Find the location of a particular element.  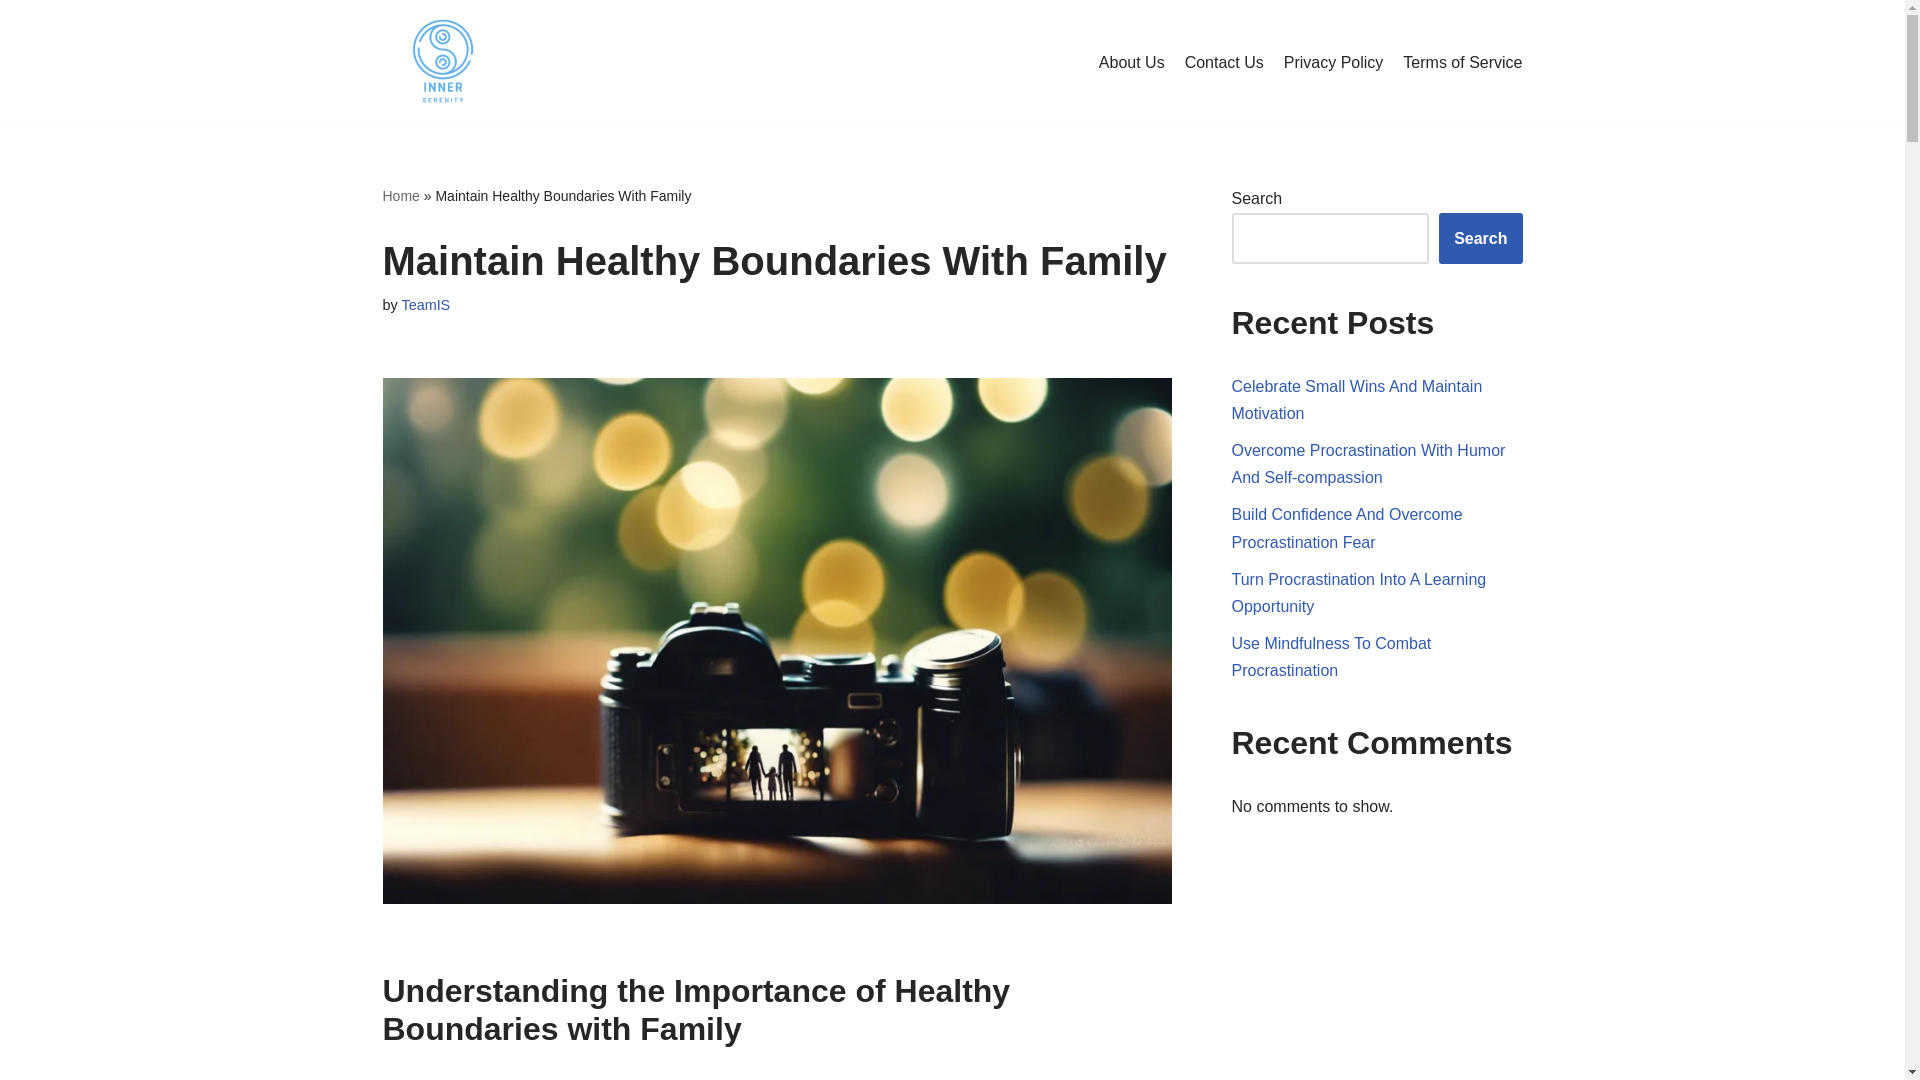

Home is located at coordinates (400, 196).